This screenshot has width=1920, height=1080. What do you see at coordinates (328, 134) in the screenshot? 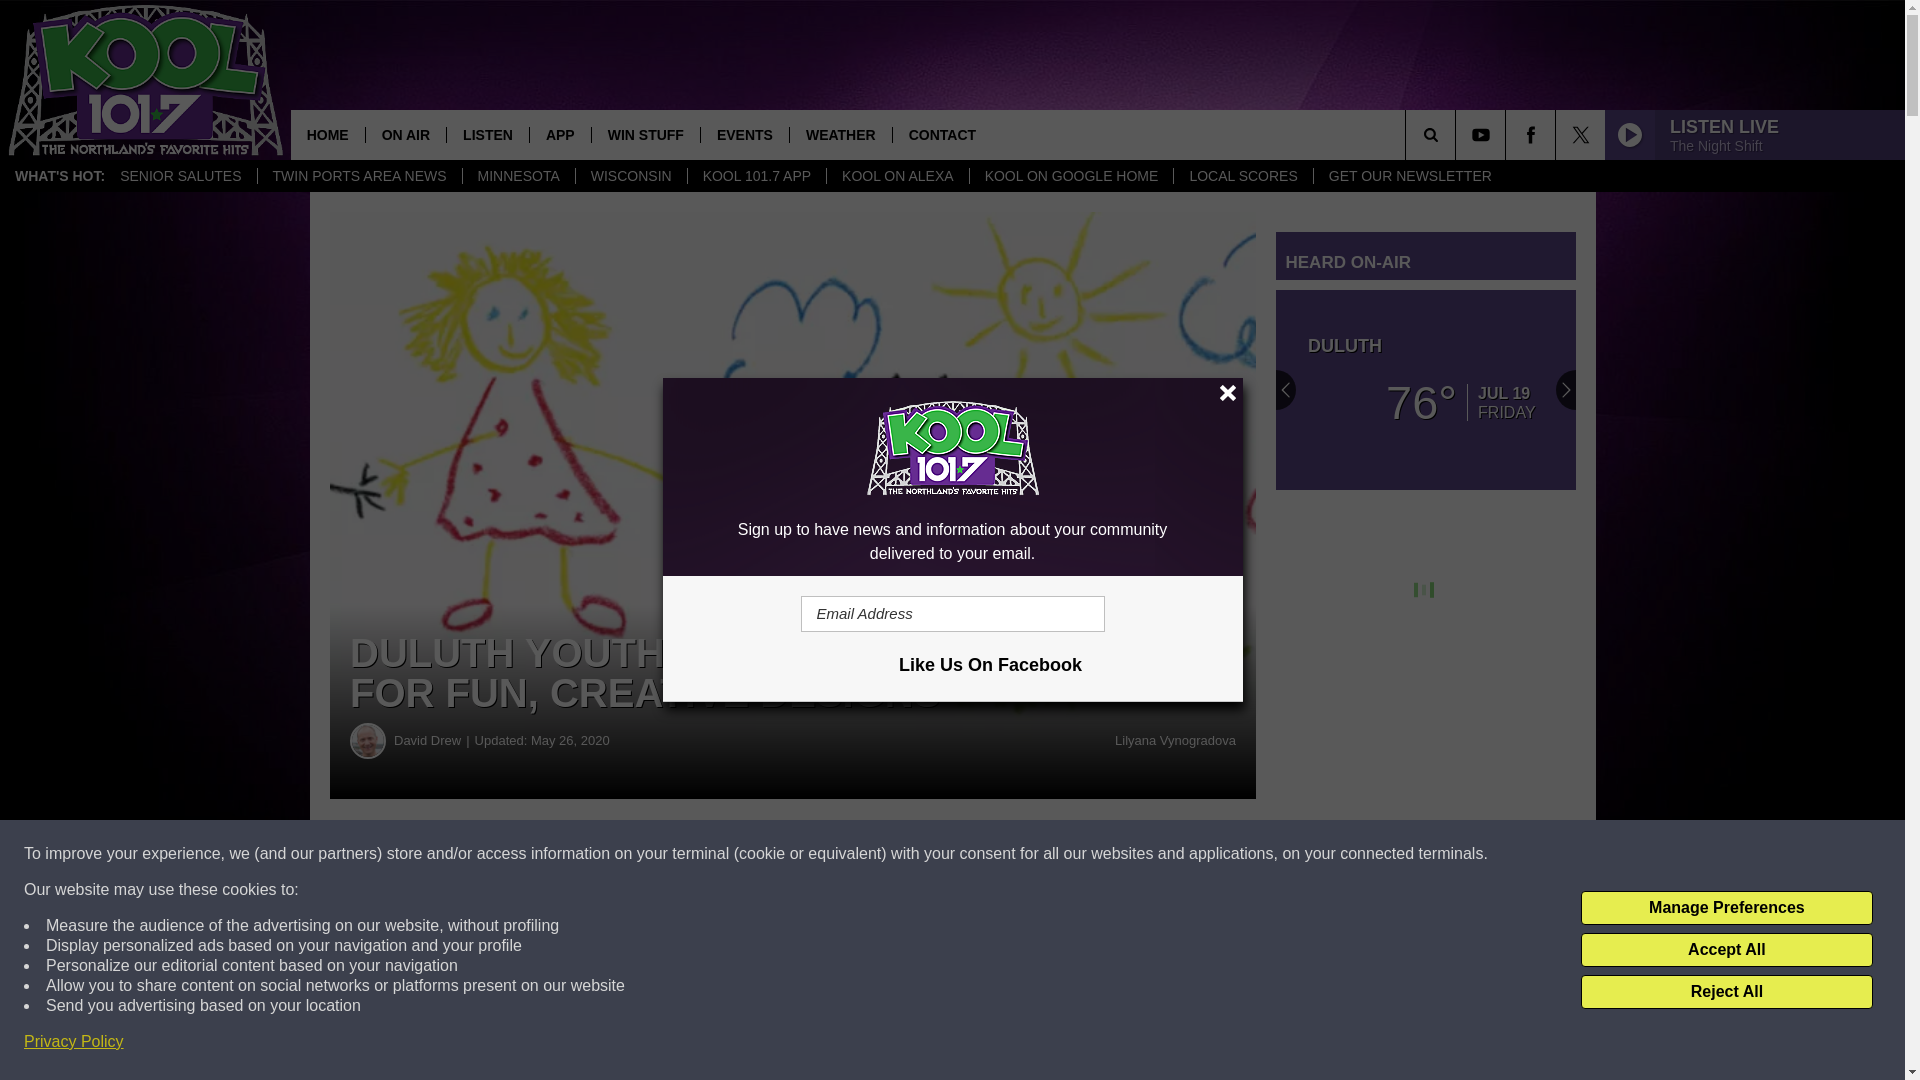
I see `HOME` at bounding box center [328, 134].